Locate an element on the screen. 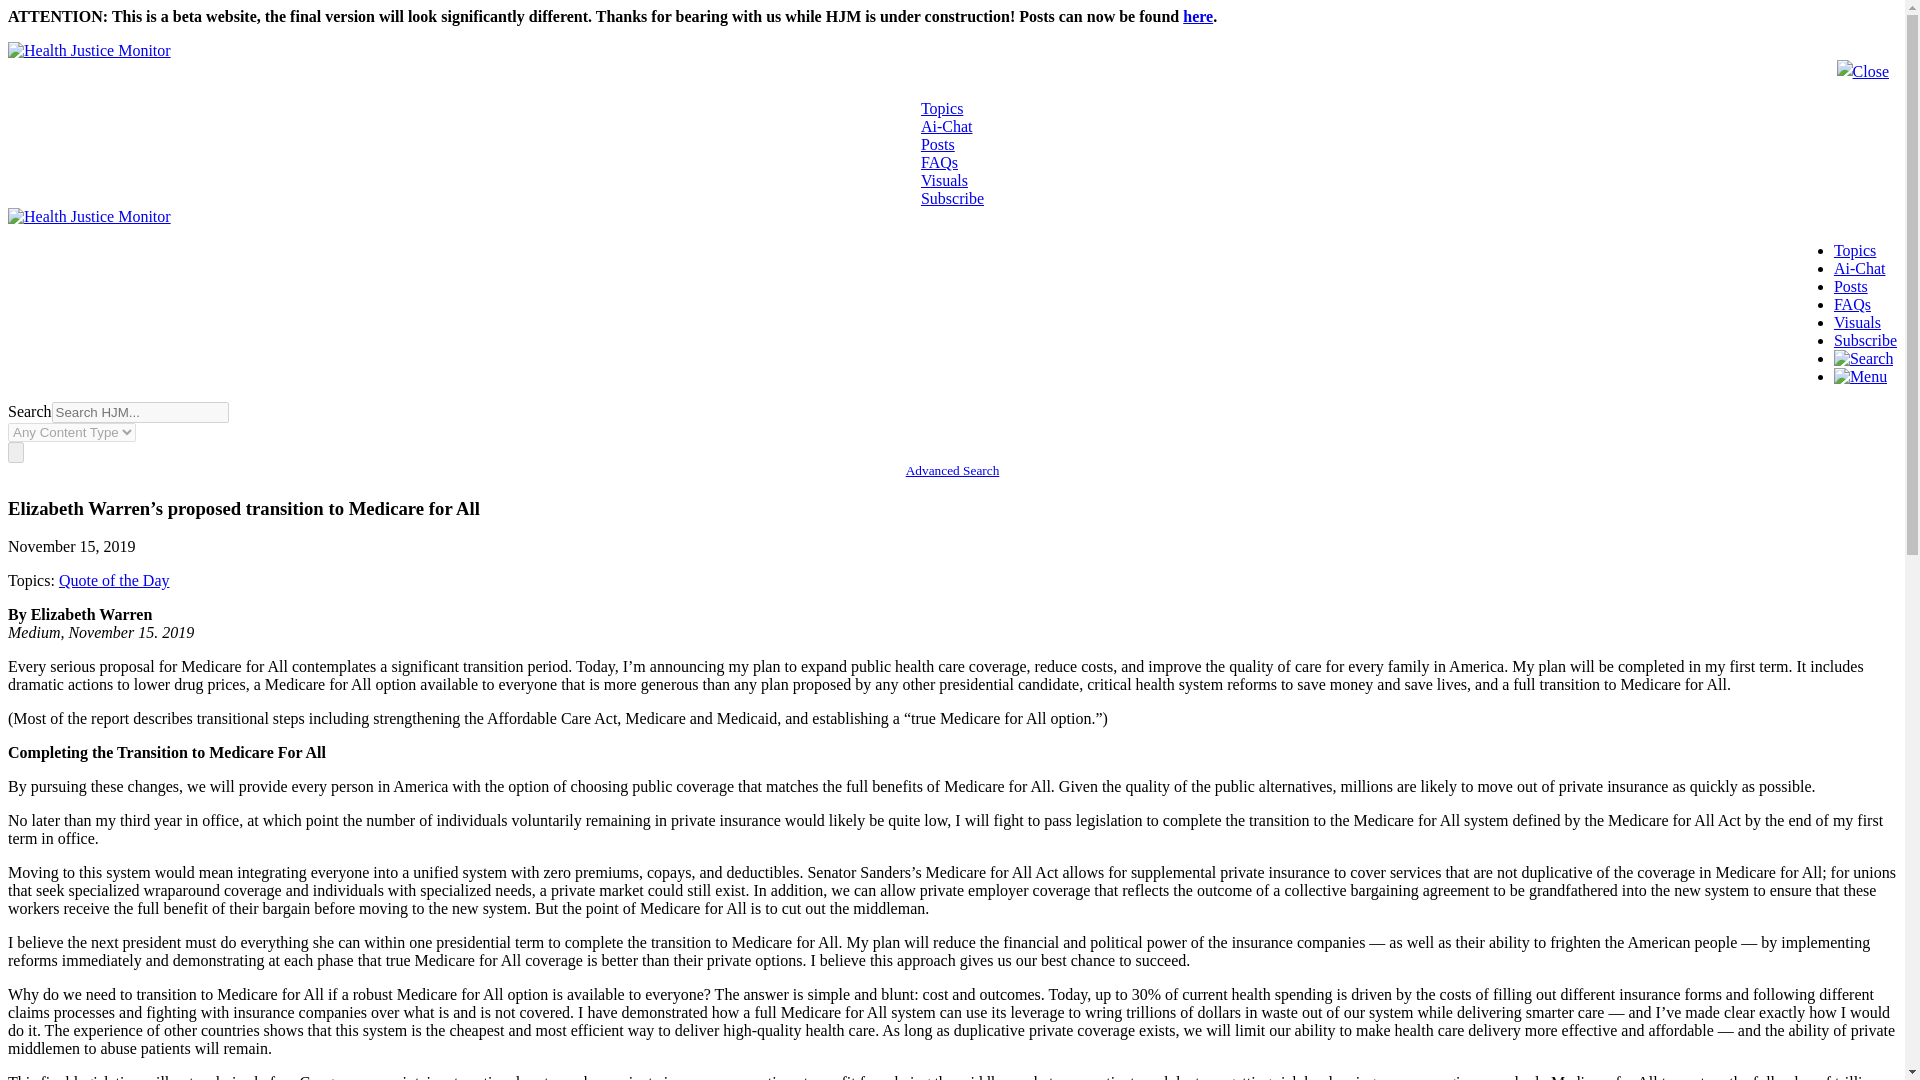  Topics is located at coordinates (1854, 250).